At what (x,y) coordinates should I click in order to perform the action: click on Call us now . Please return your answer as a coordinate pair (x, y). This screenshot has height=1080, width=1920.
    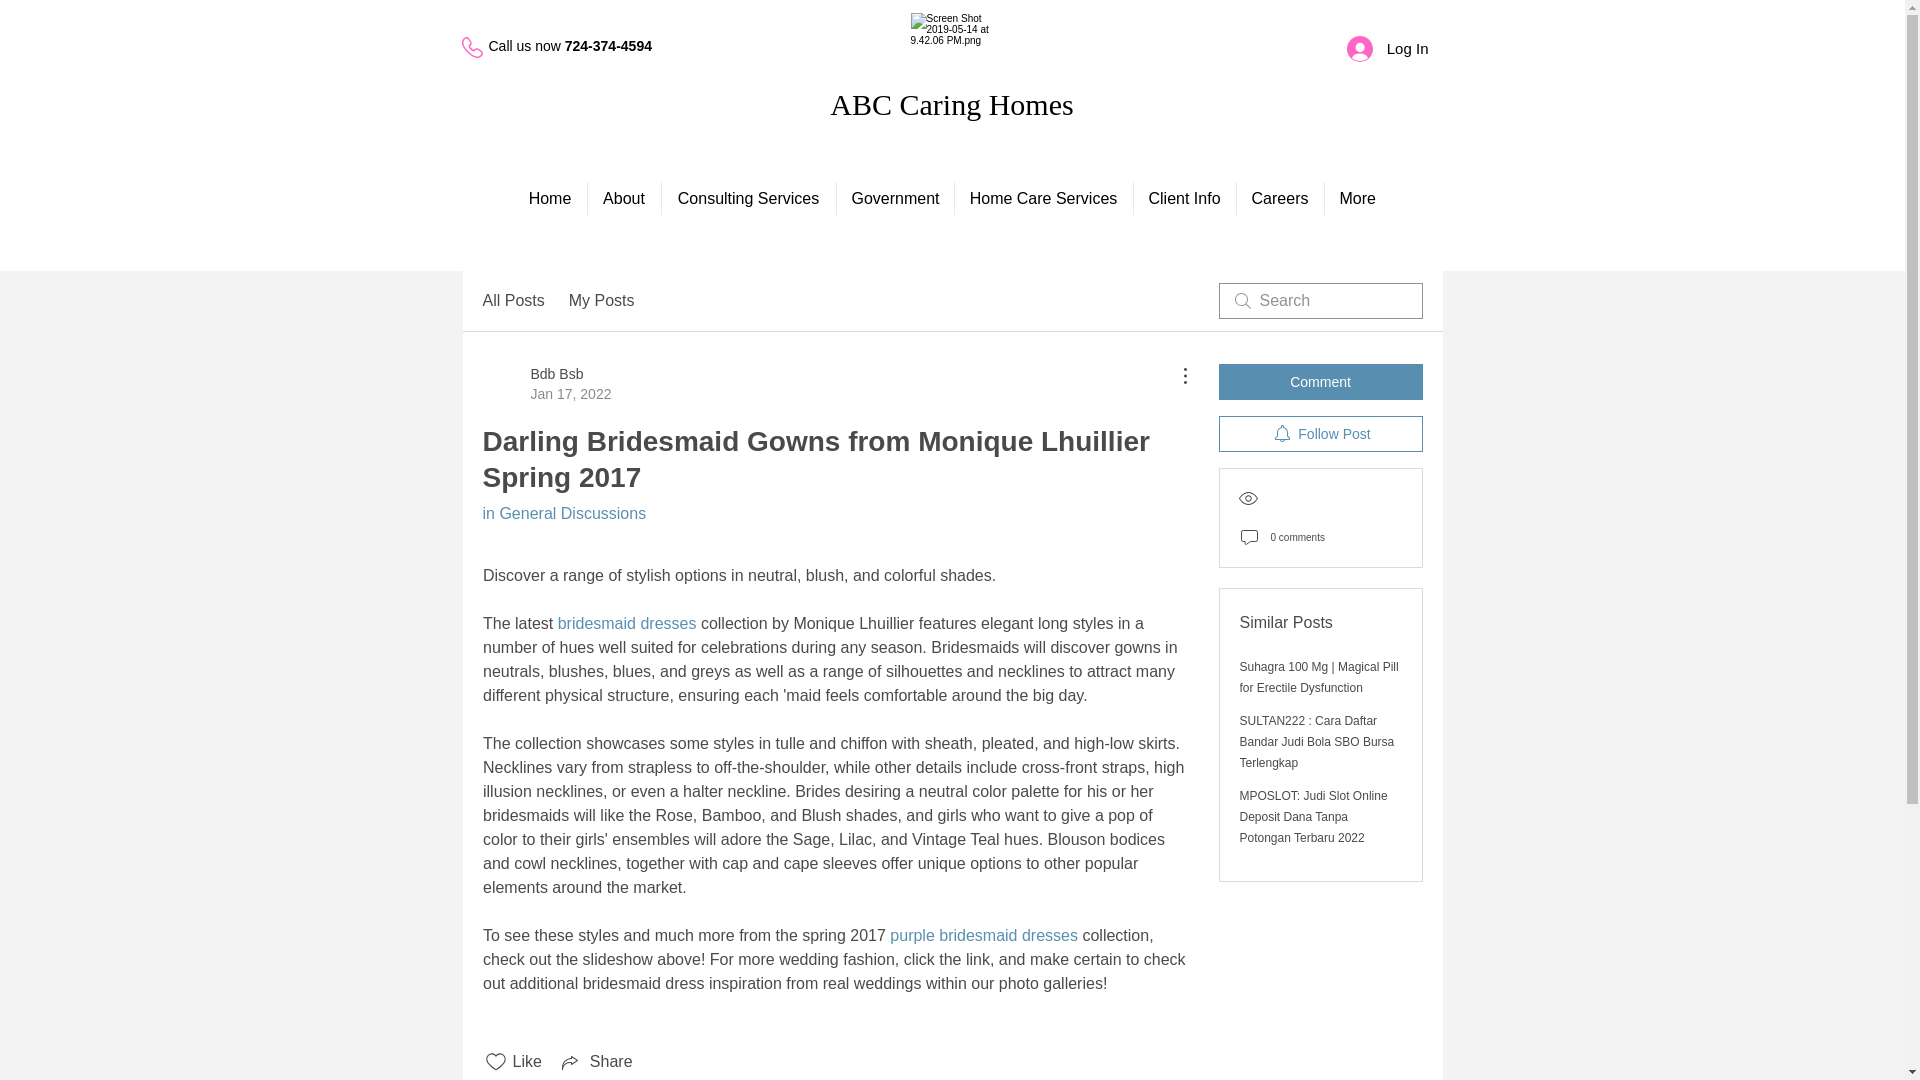
    Looking at the image, I should click on (1185, 198).